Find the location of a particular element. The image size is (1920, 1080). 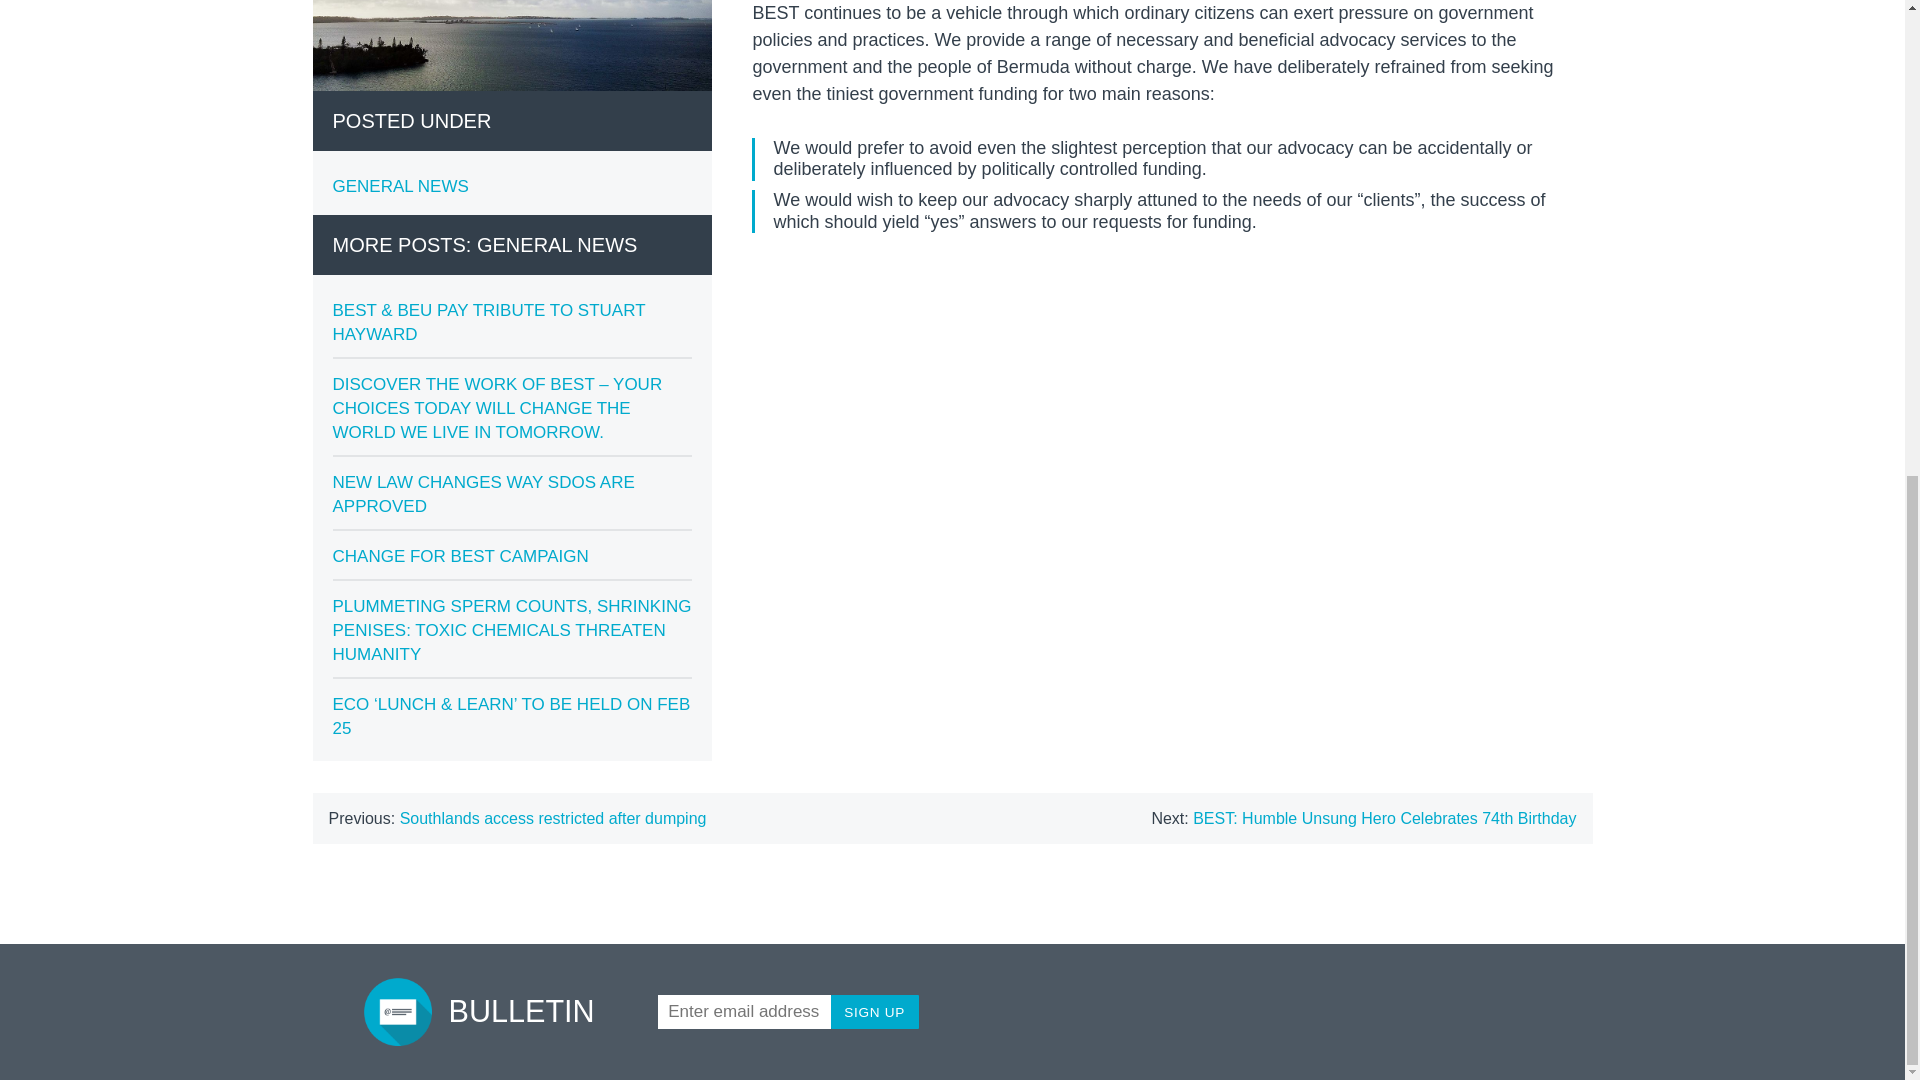

CHANGE FOR BEST CAMPAIGN is located at coordinates (460, 556).